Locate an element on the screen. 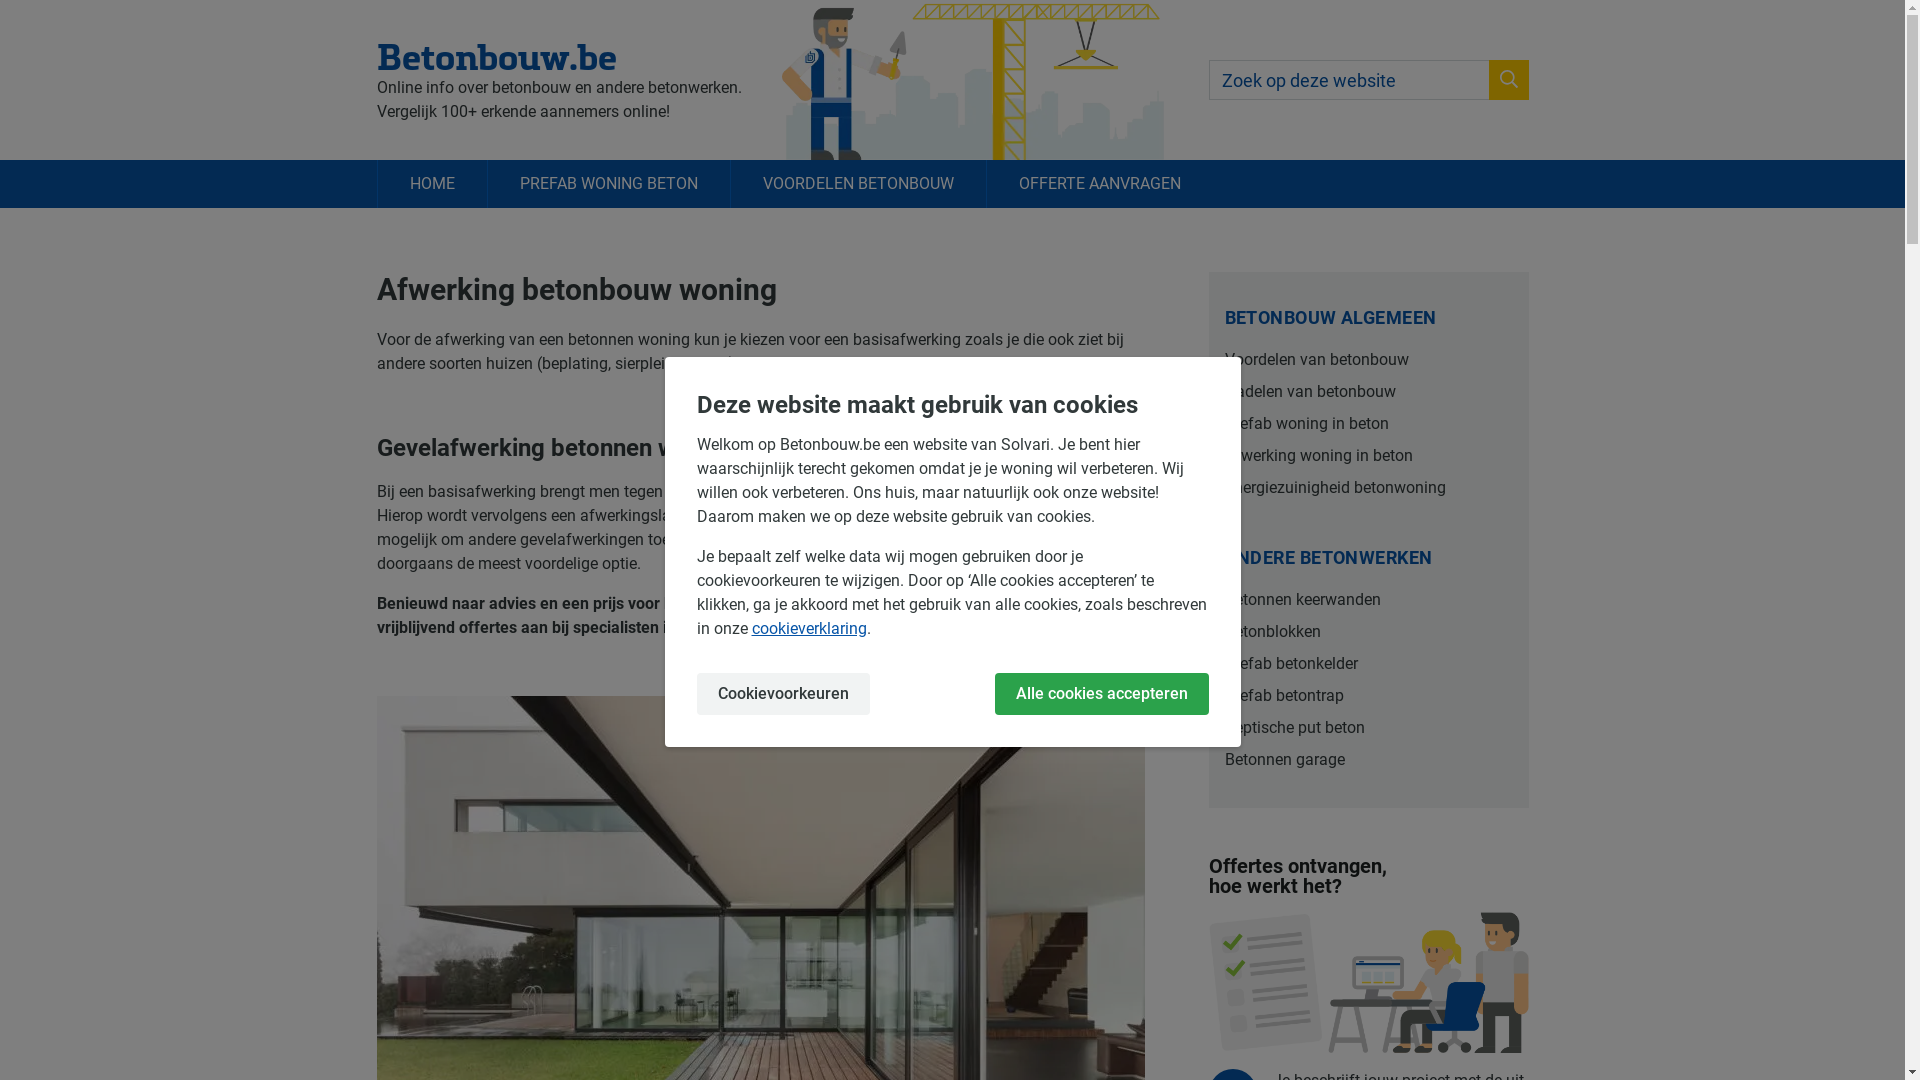 The width and height of the screenshot is (1920, 1080). Prefab woning in beton is located at coordinates (1368, 424).